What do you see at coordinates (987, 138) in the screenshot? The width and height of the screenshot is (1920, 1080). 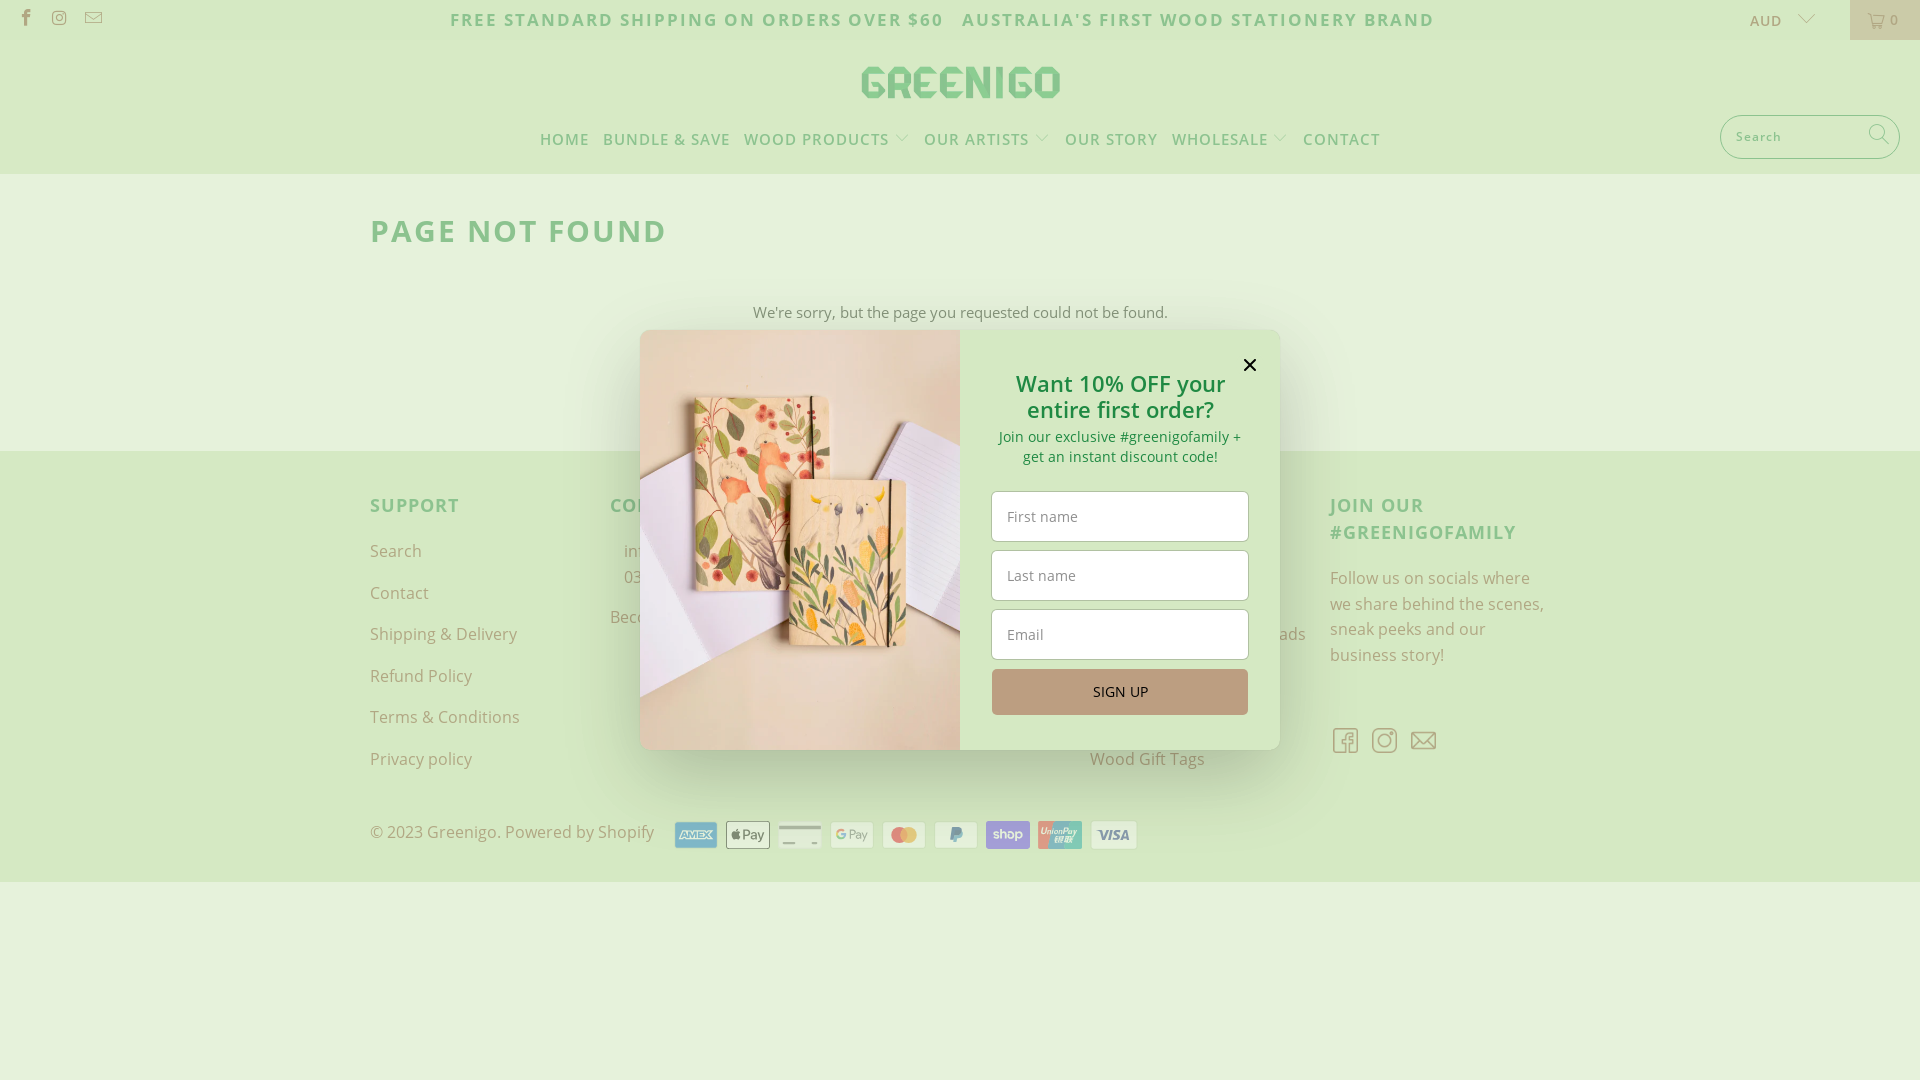 I see `OUR ARTISTS` at bounding box center [987, 138].